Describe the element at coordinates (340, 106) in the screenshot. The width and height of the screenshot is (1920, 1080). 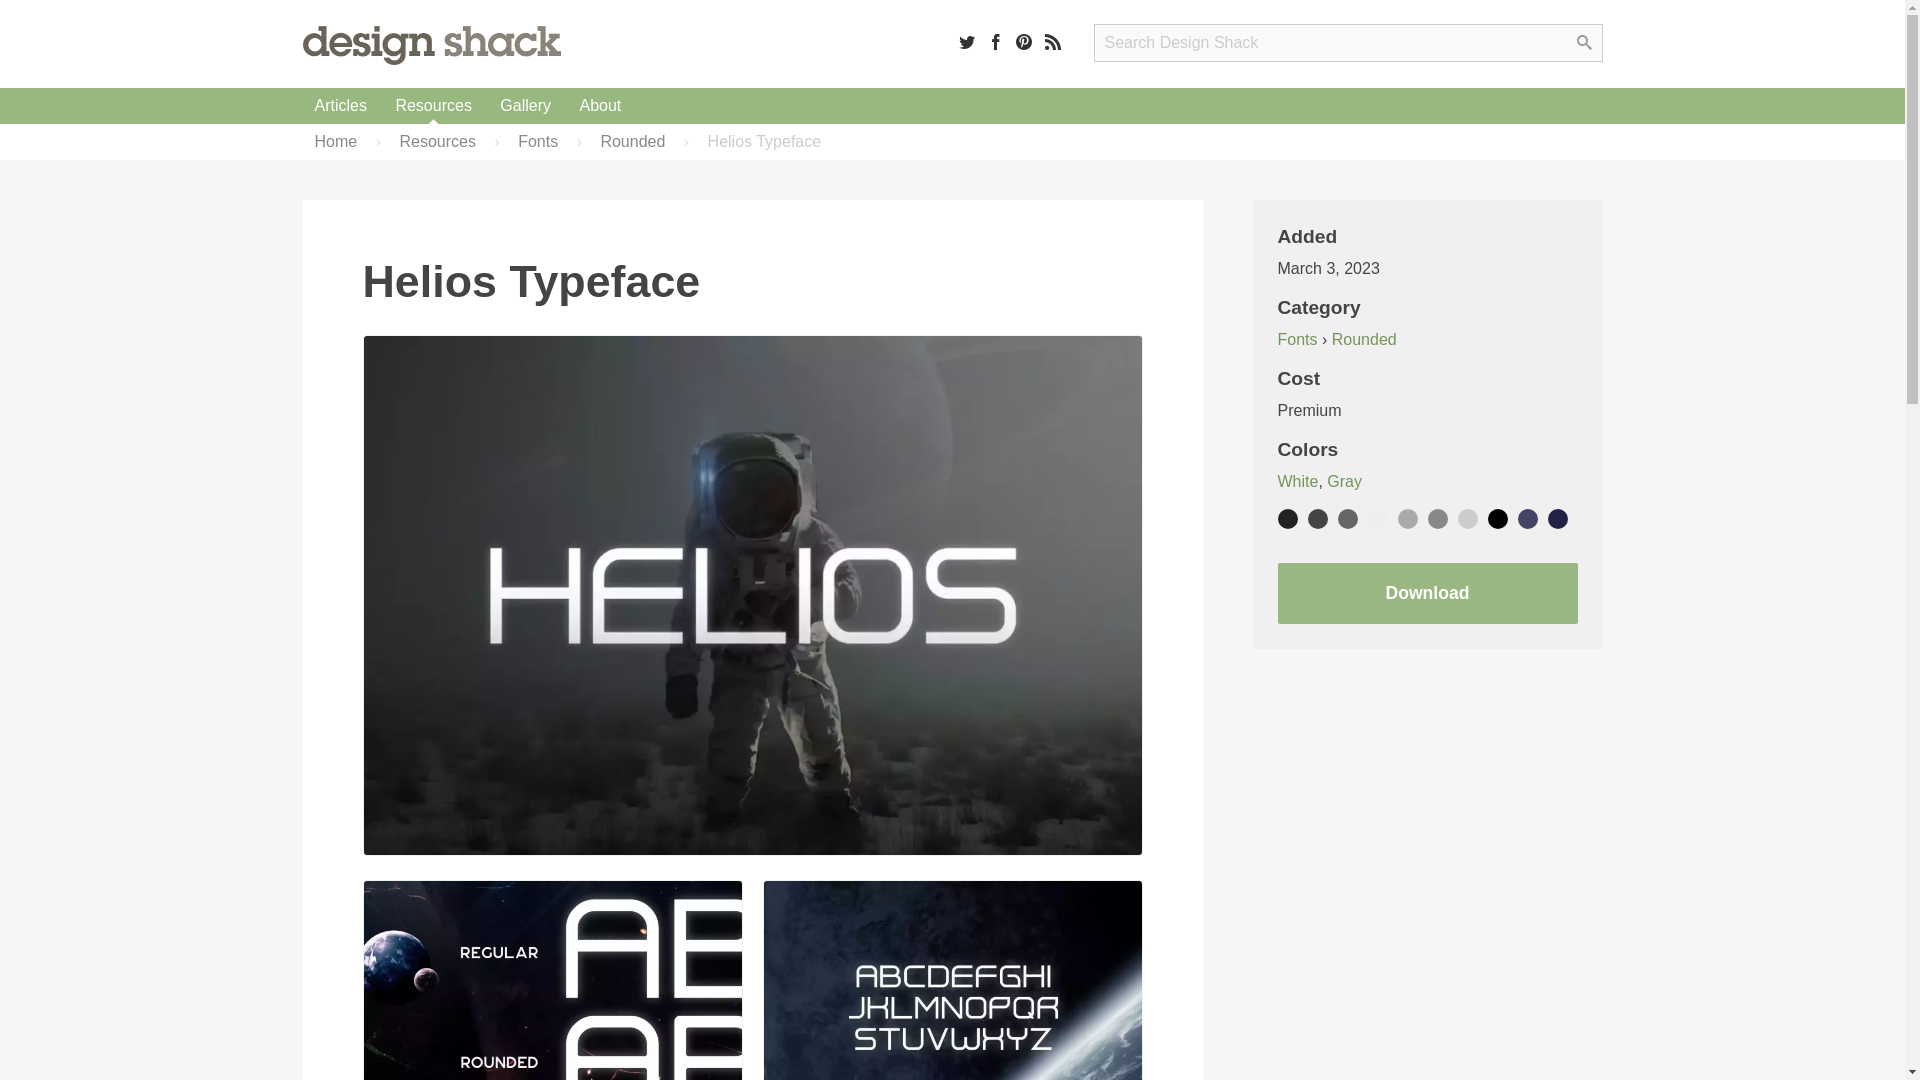
I see `Articles` at that location.